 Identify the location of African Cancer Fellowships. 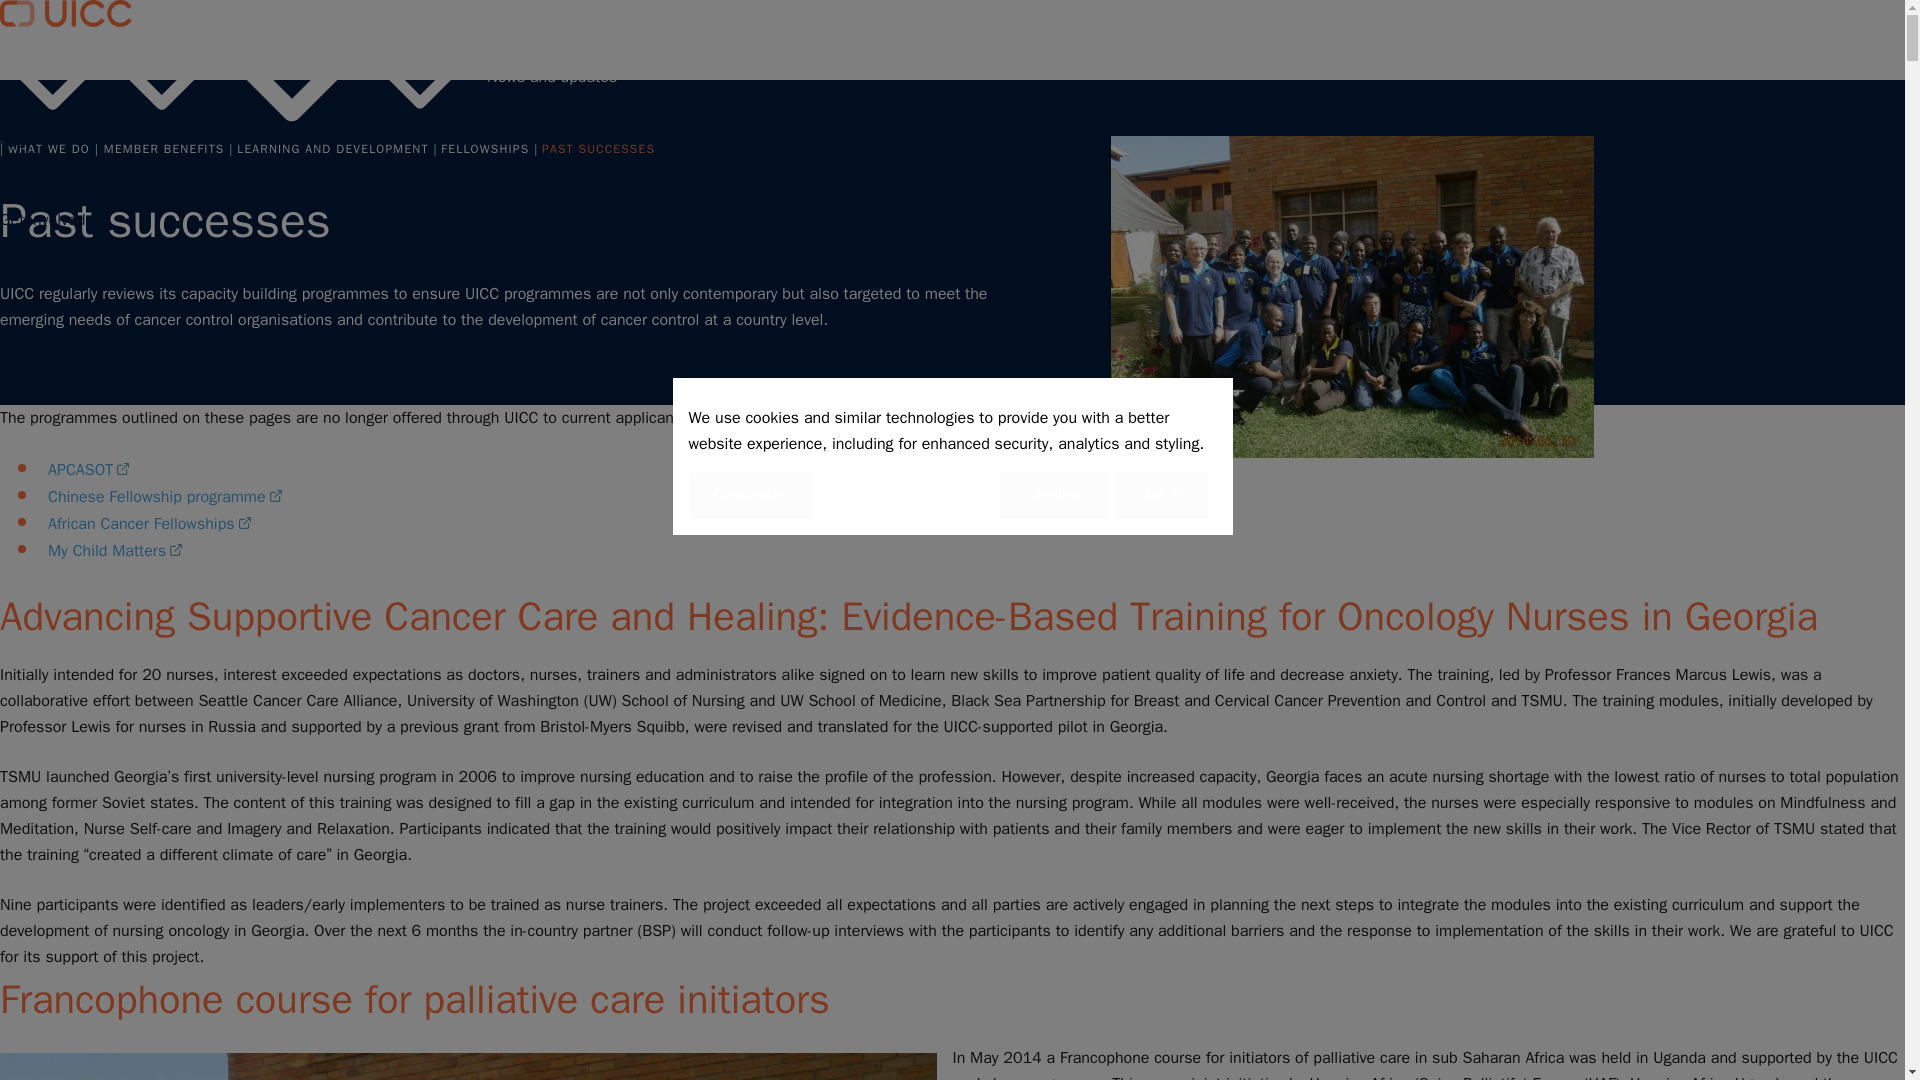
(152, 524).